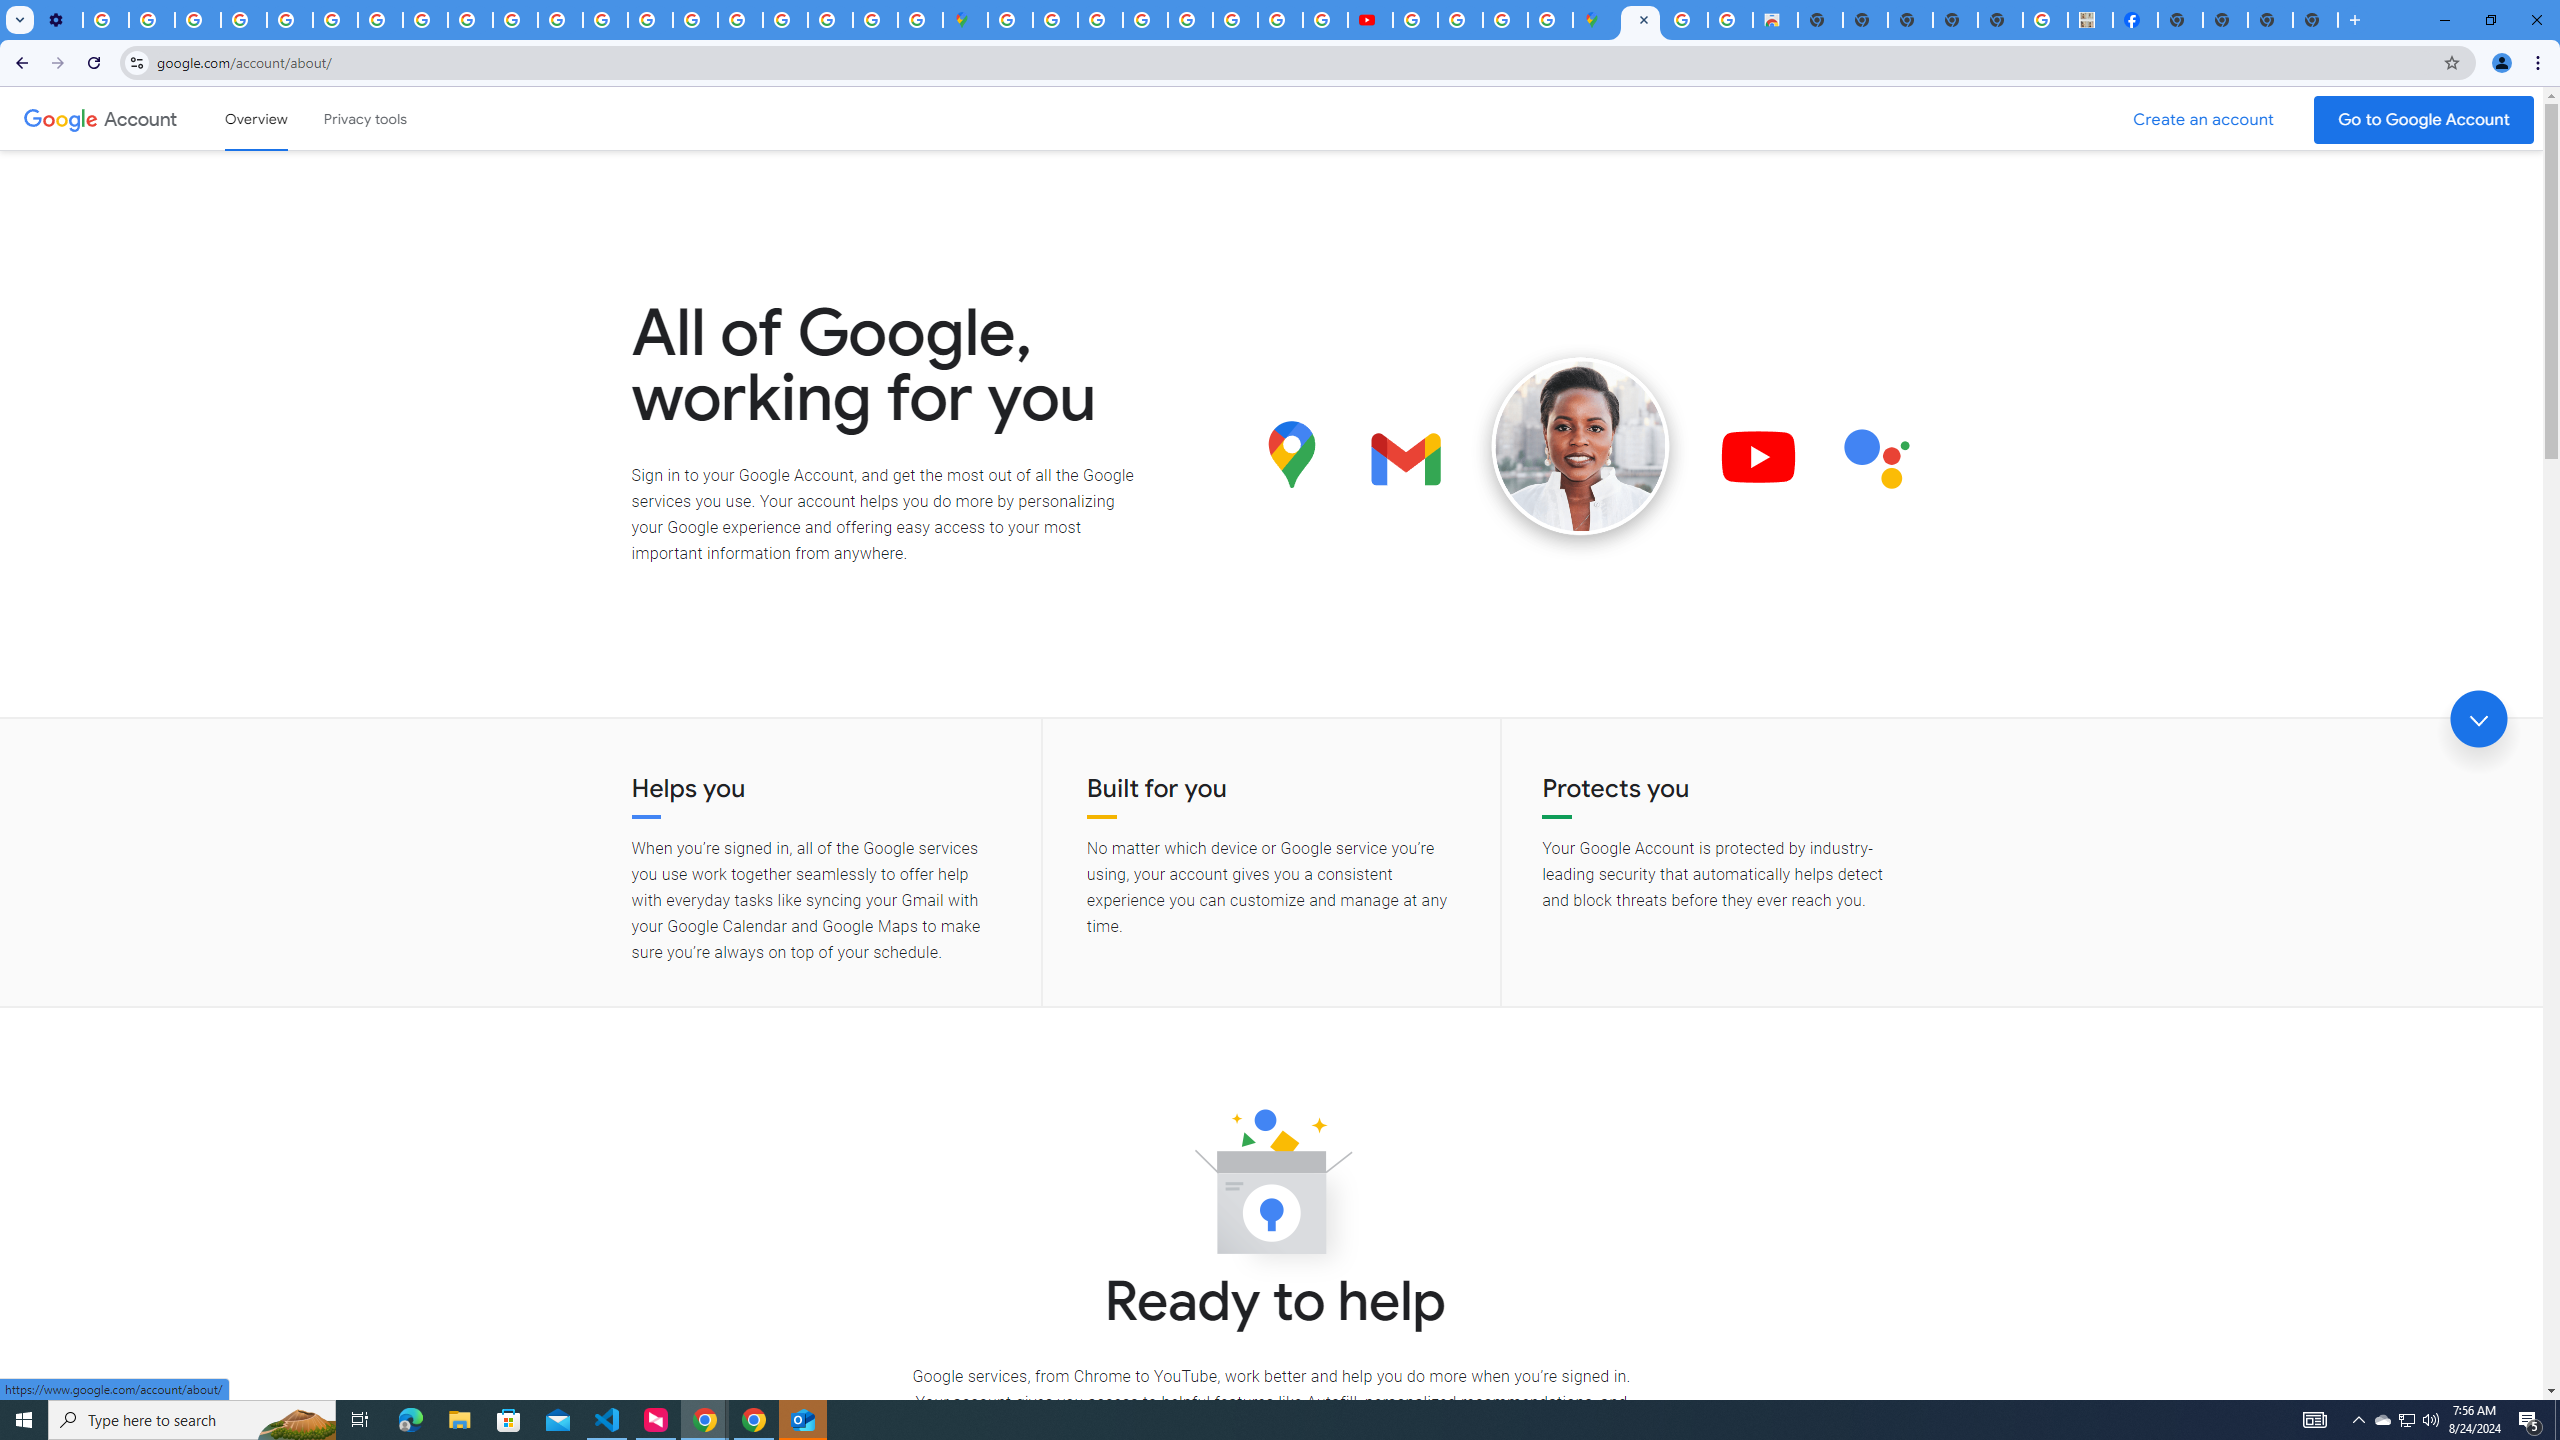 The width and height of the screenshot is (2560, 1440). Describe the element at coordinates (93, 63) in the screenshot. I see `Reload` at that location.